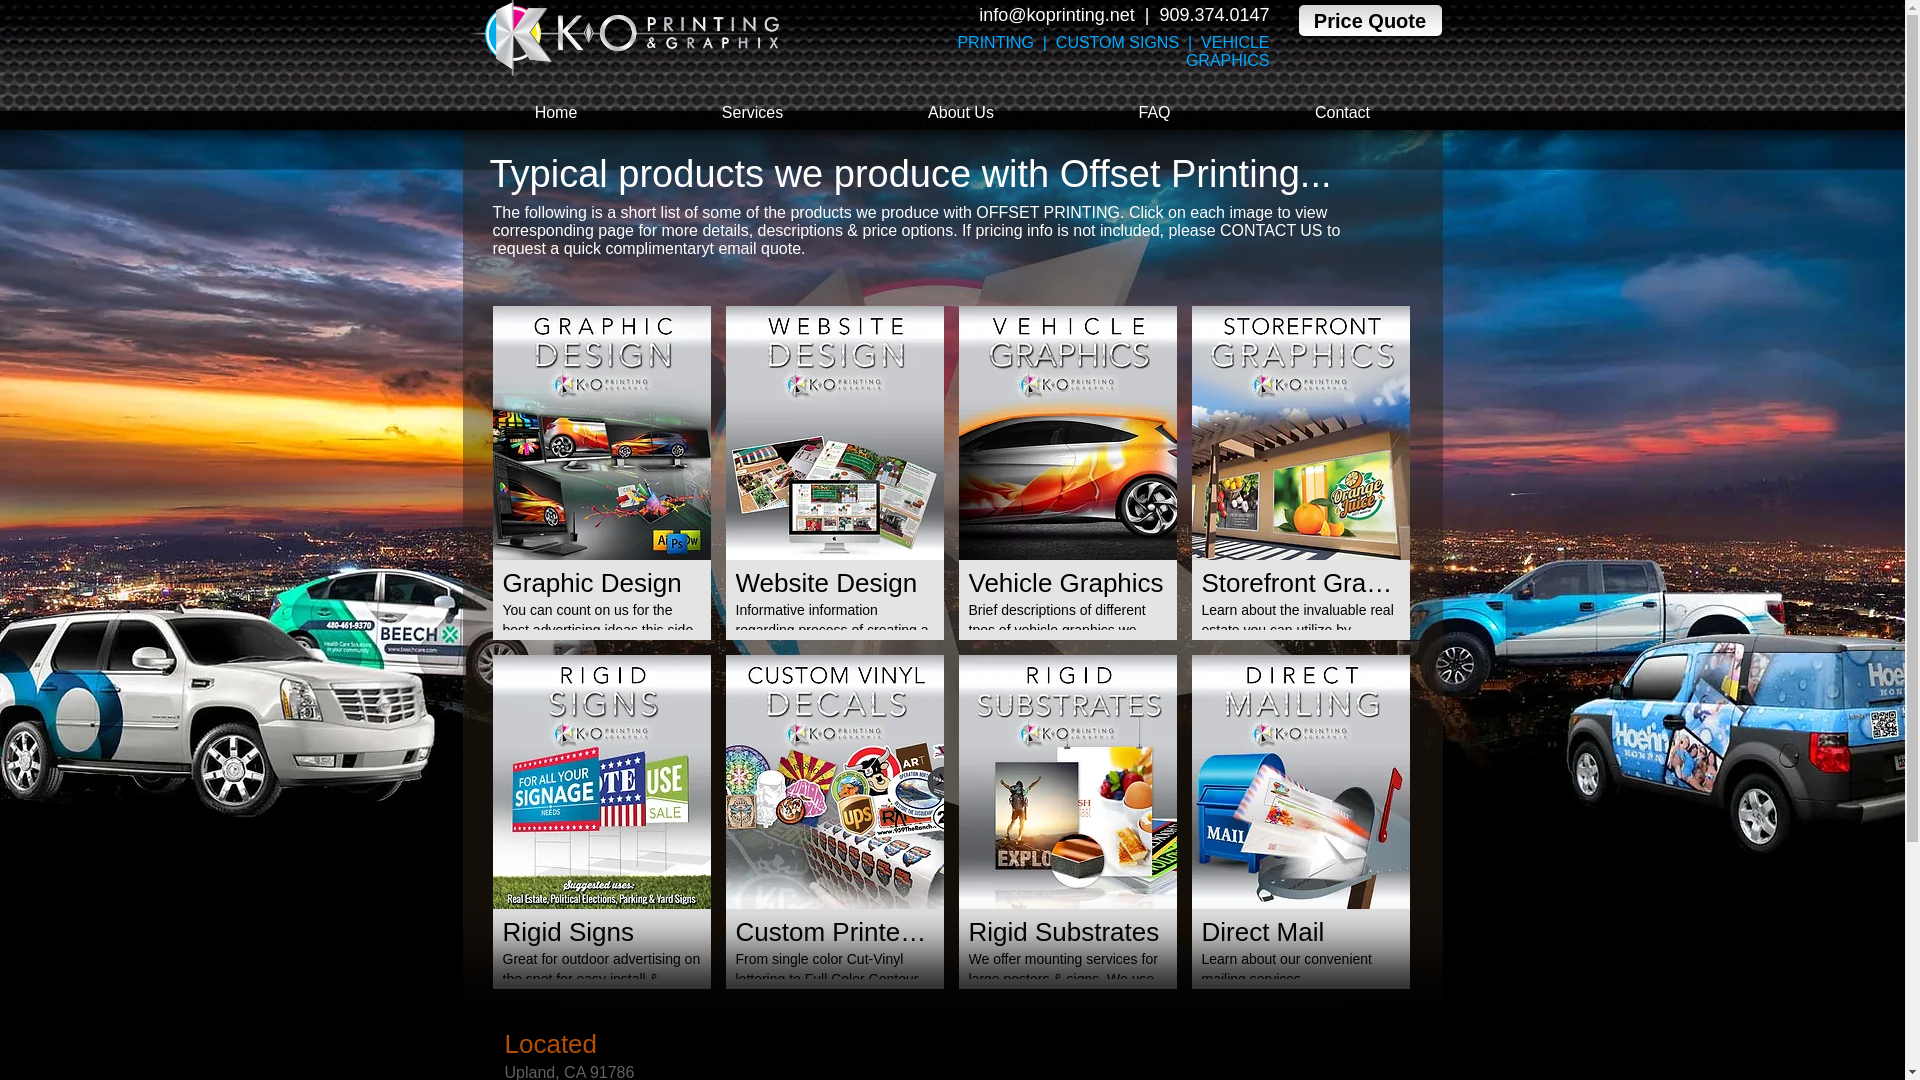  What do you see at coordinates (1342, 112) in the screenshot?
I see `Contact` at bounding box center [1342, 112].